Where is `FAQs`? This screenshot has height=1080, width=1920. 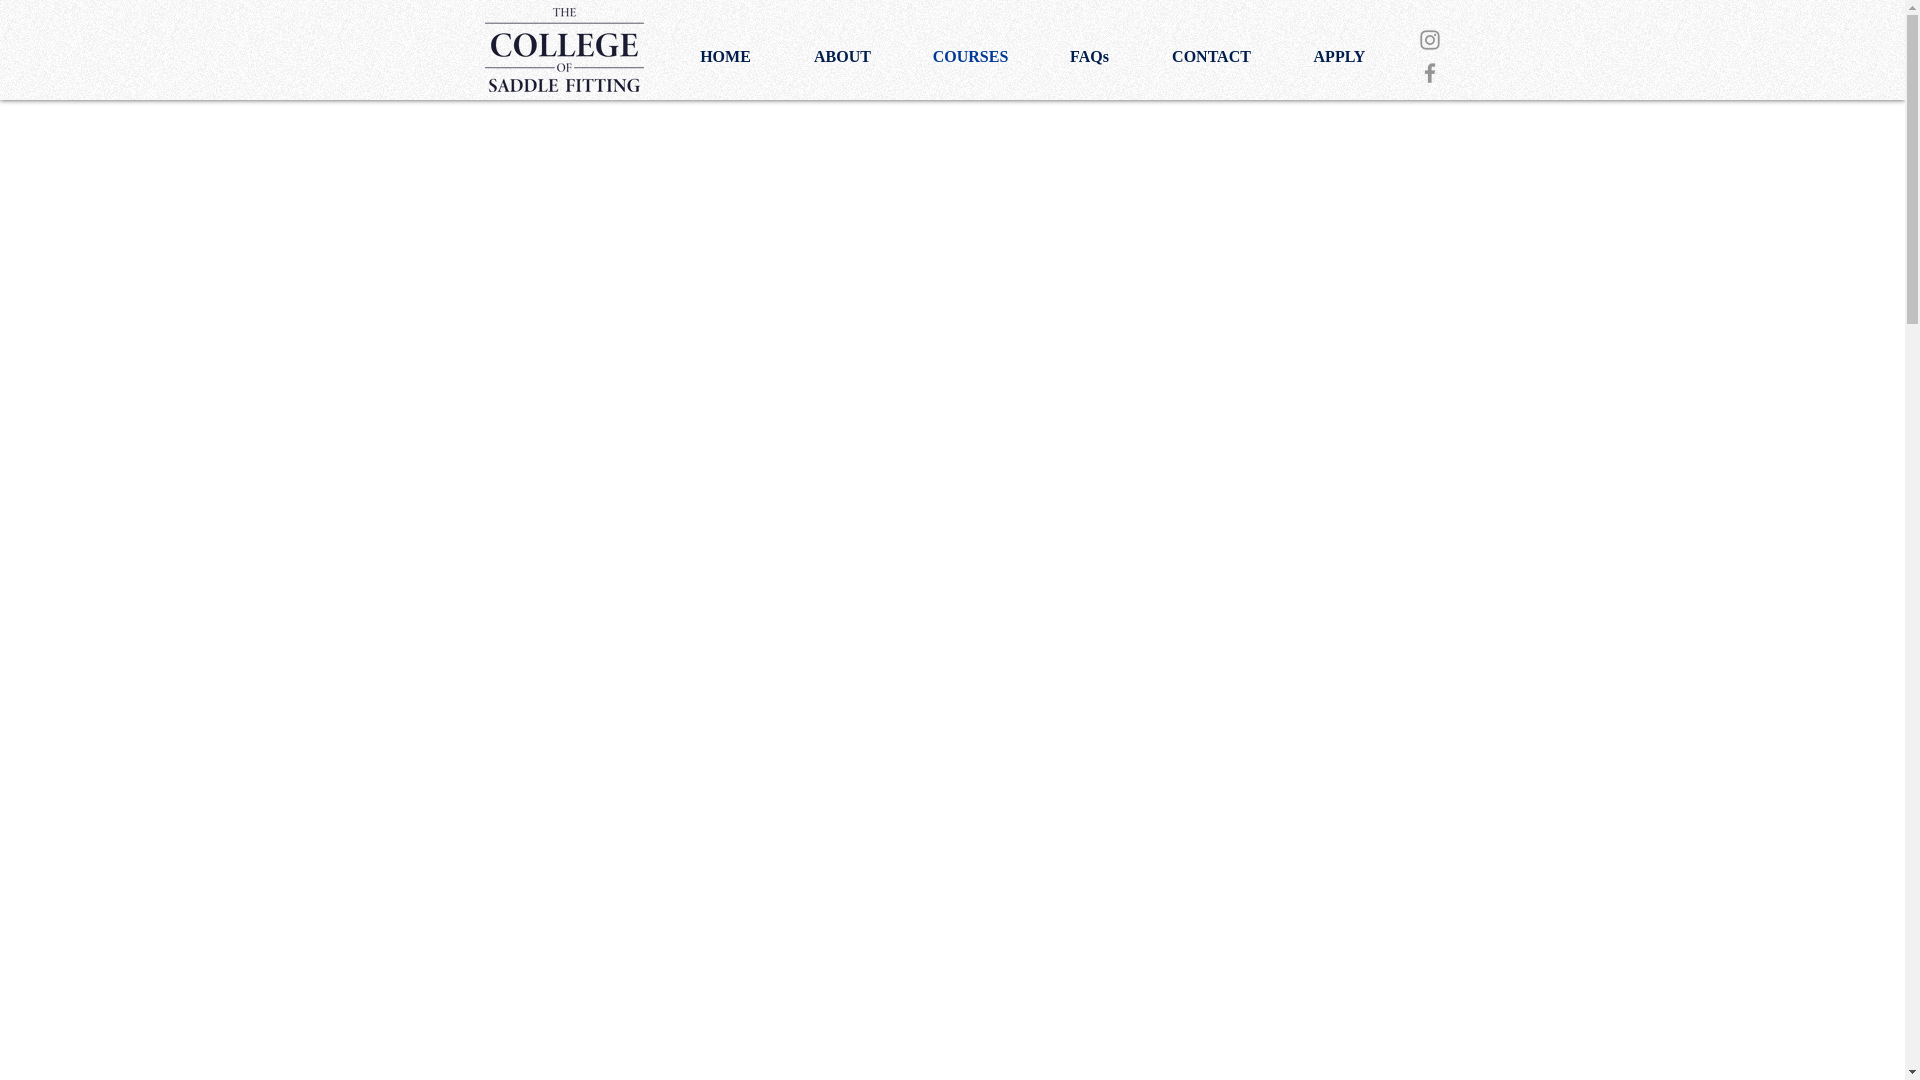 FAQs is located at coordinates (1089, 57).